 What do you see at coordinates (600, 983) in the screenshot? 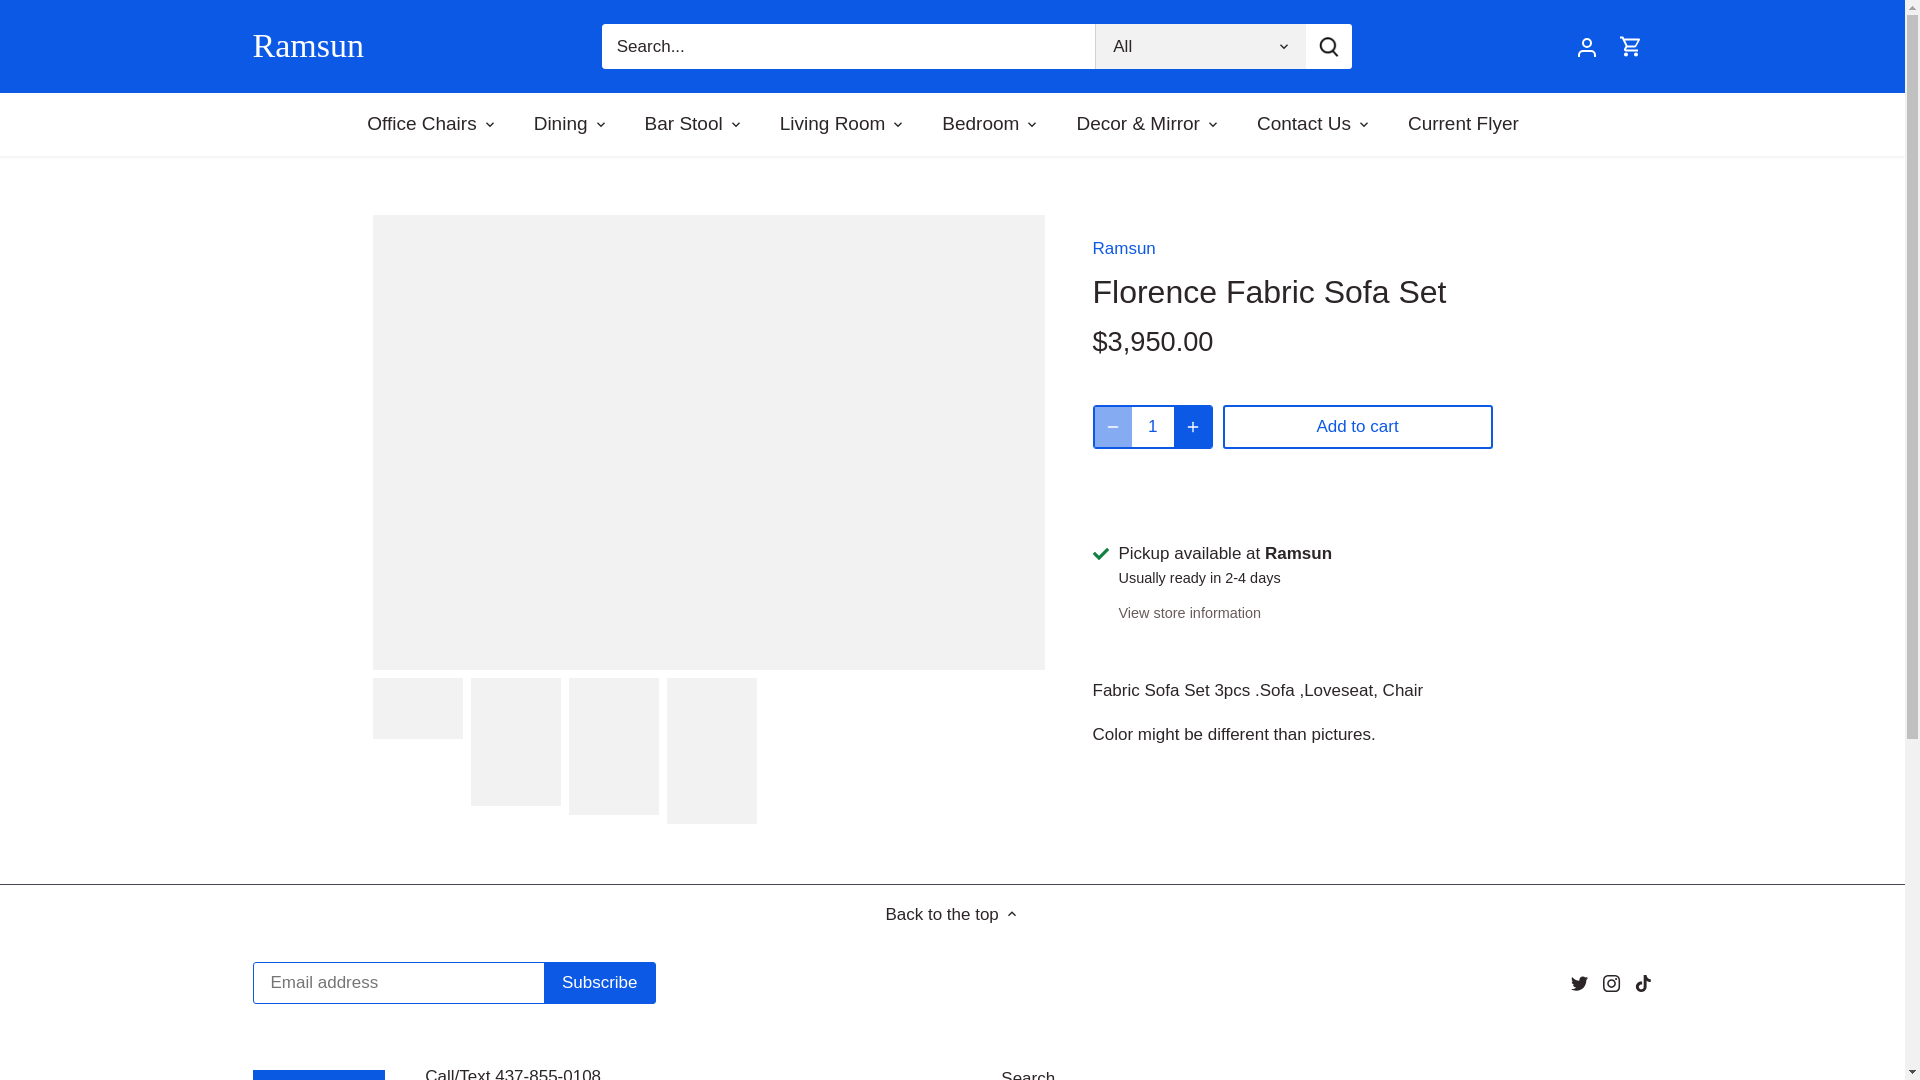
I see `Subscribe` at bounding box center [600, 983].